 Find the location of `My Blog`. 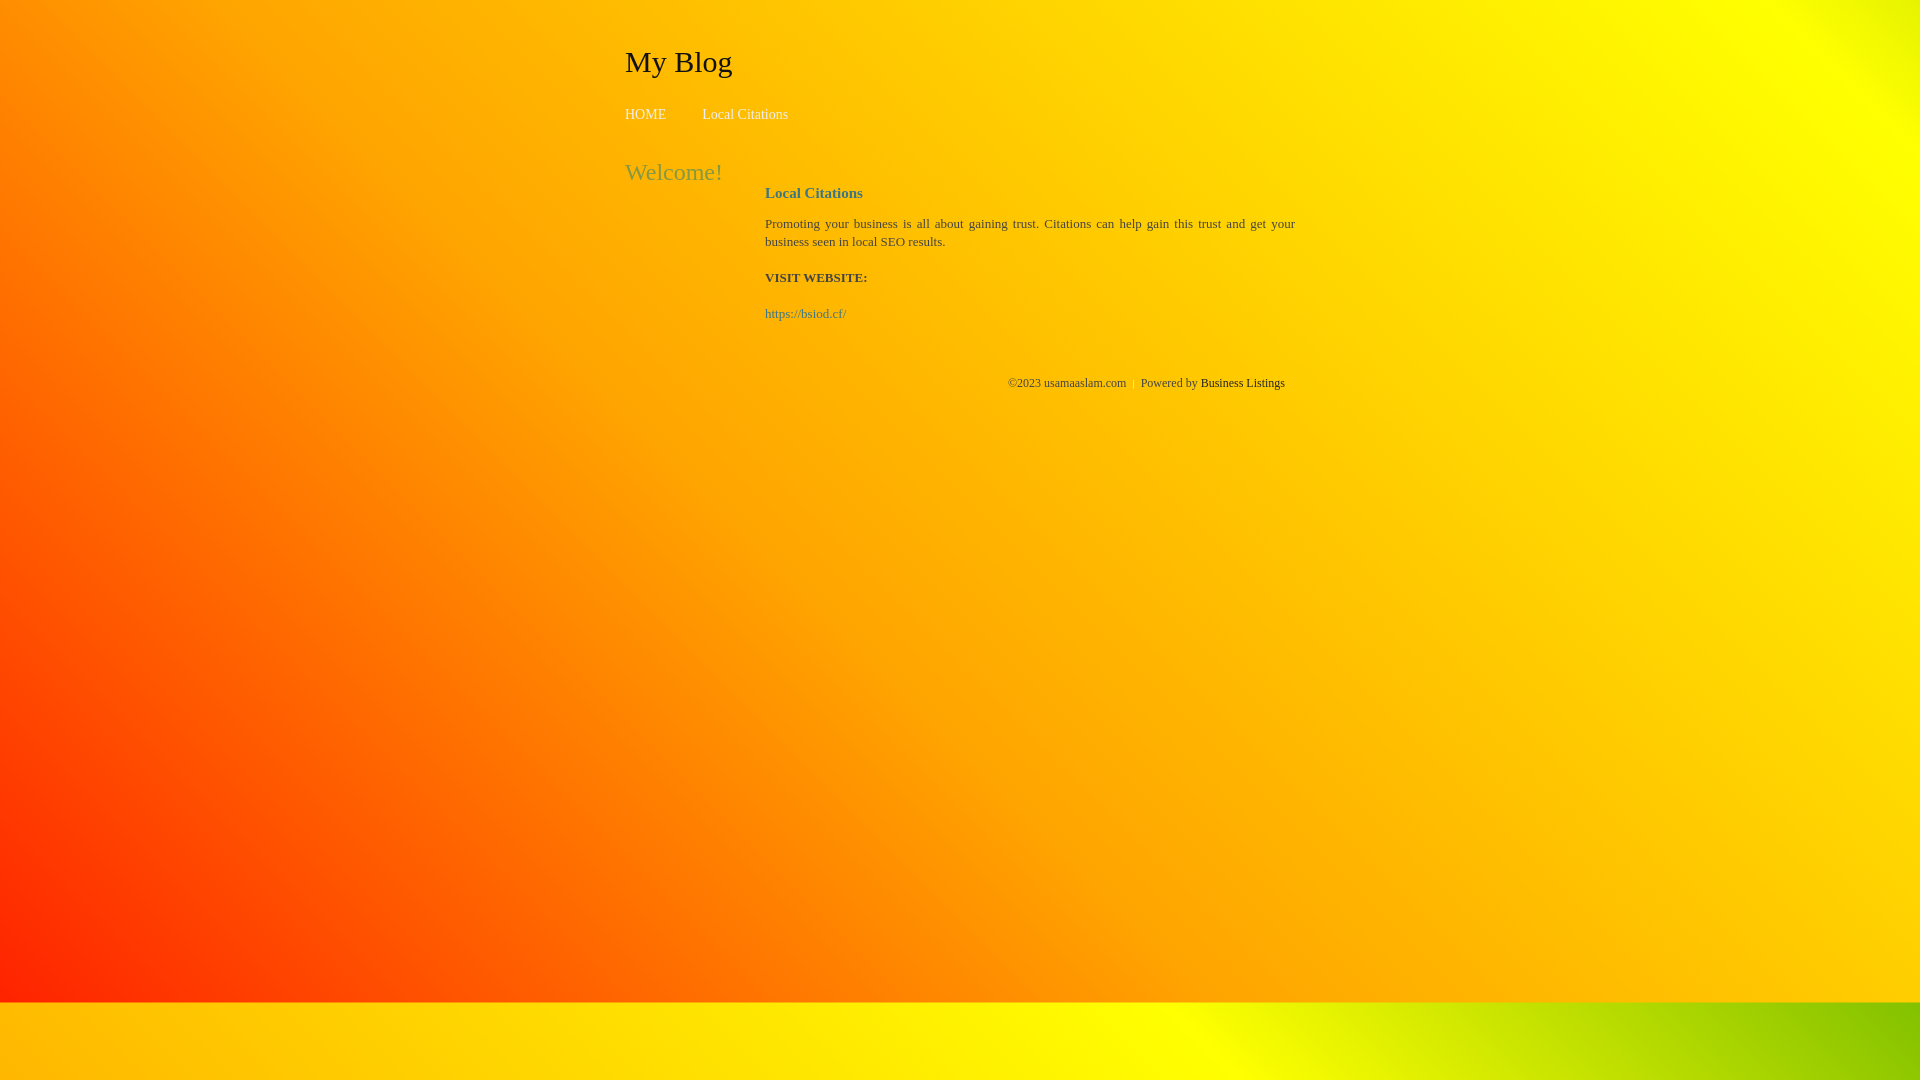

My Blog is located at coordinates (679, 61).